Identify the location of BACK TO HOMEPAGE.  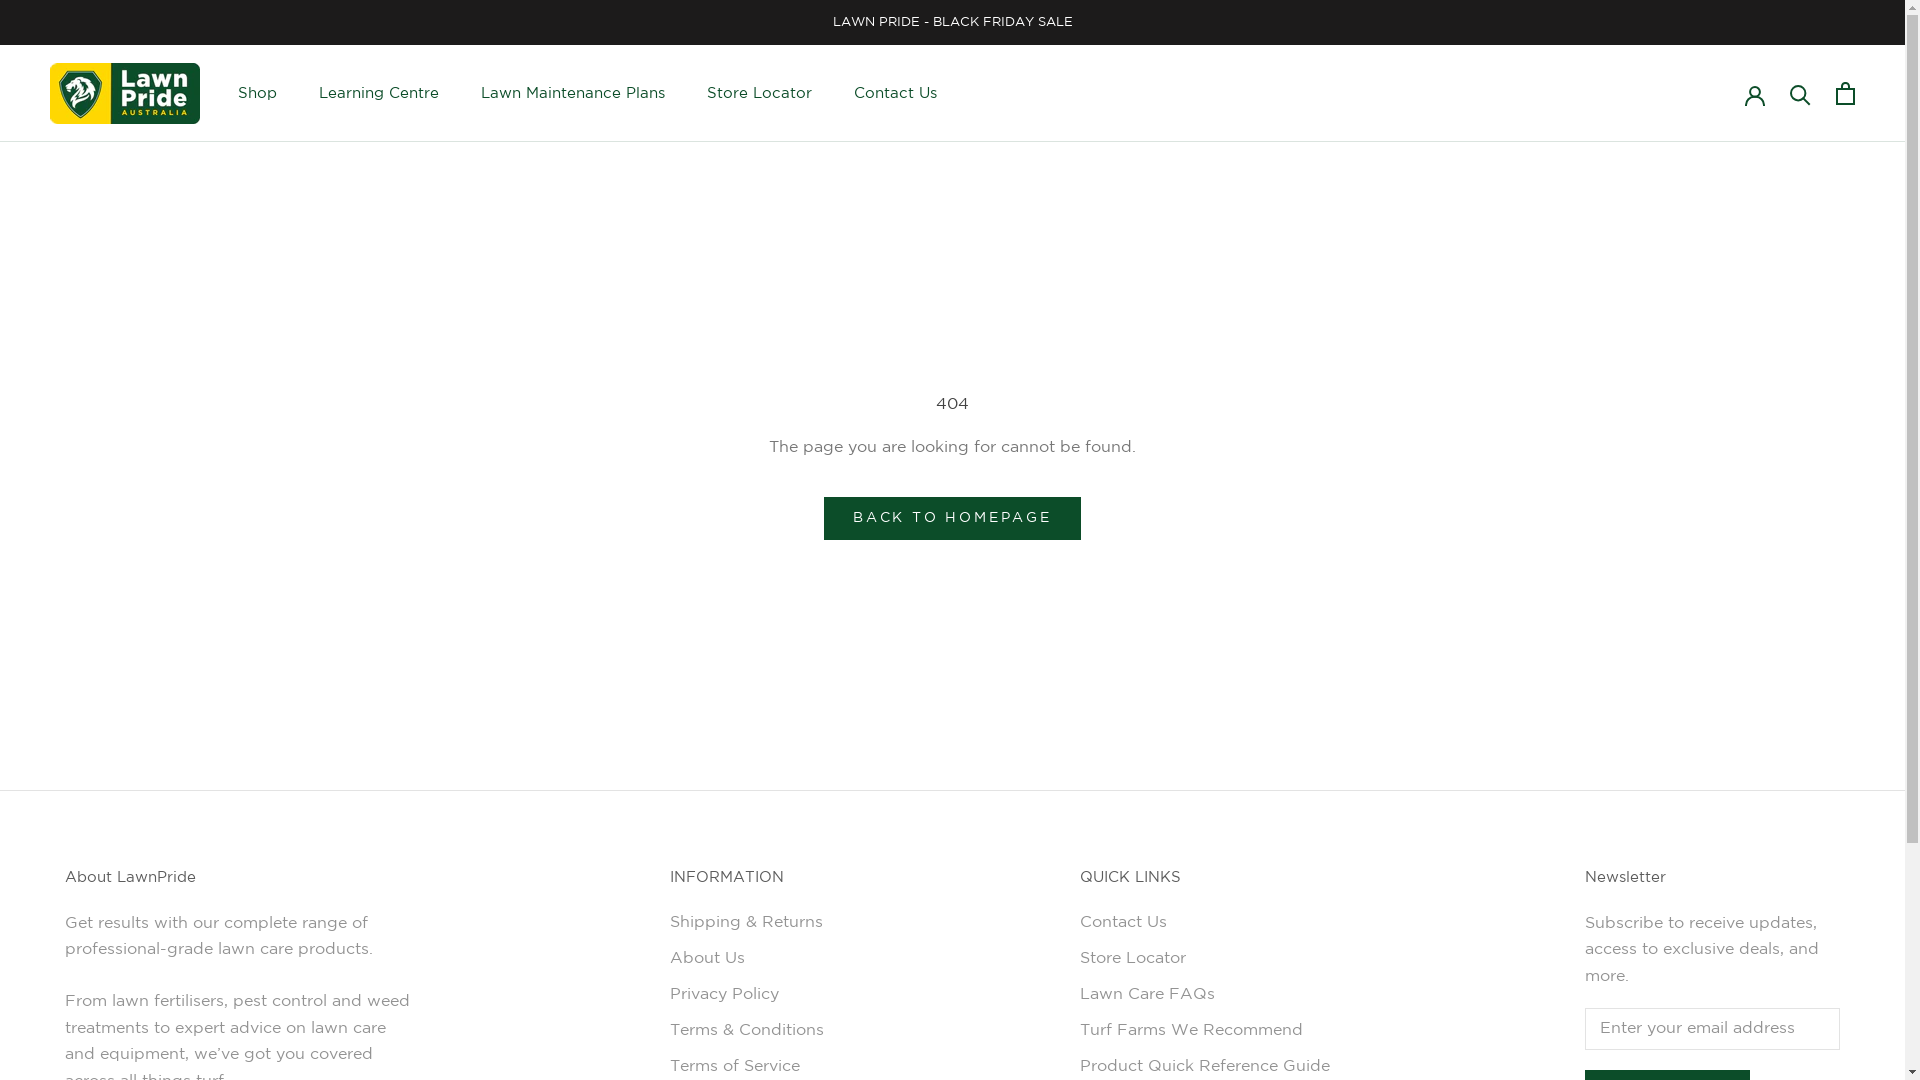
(952, 518).